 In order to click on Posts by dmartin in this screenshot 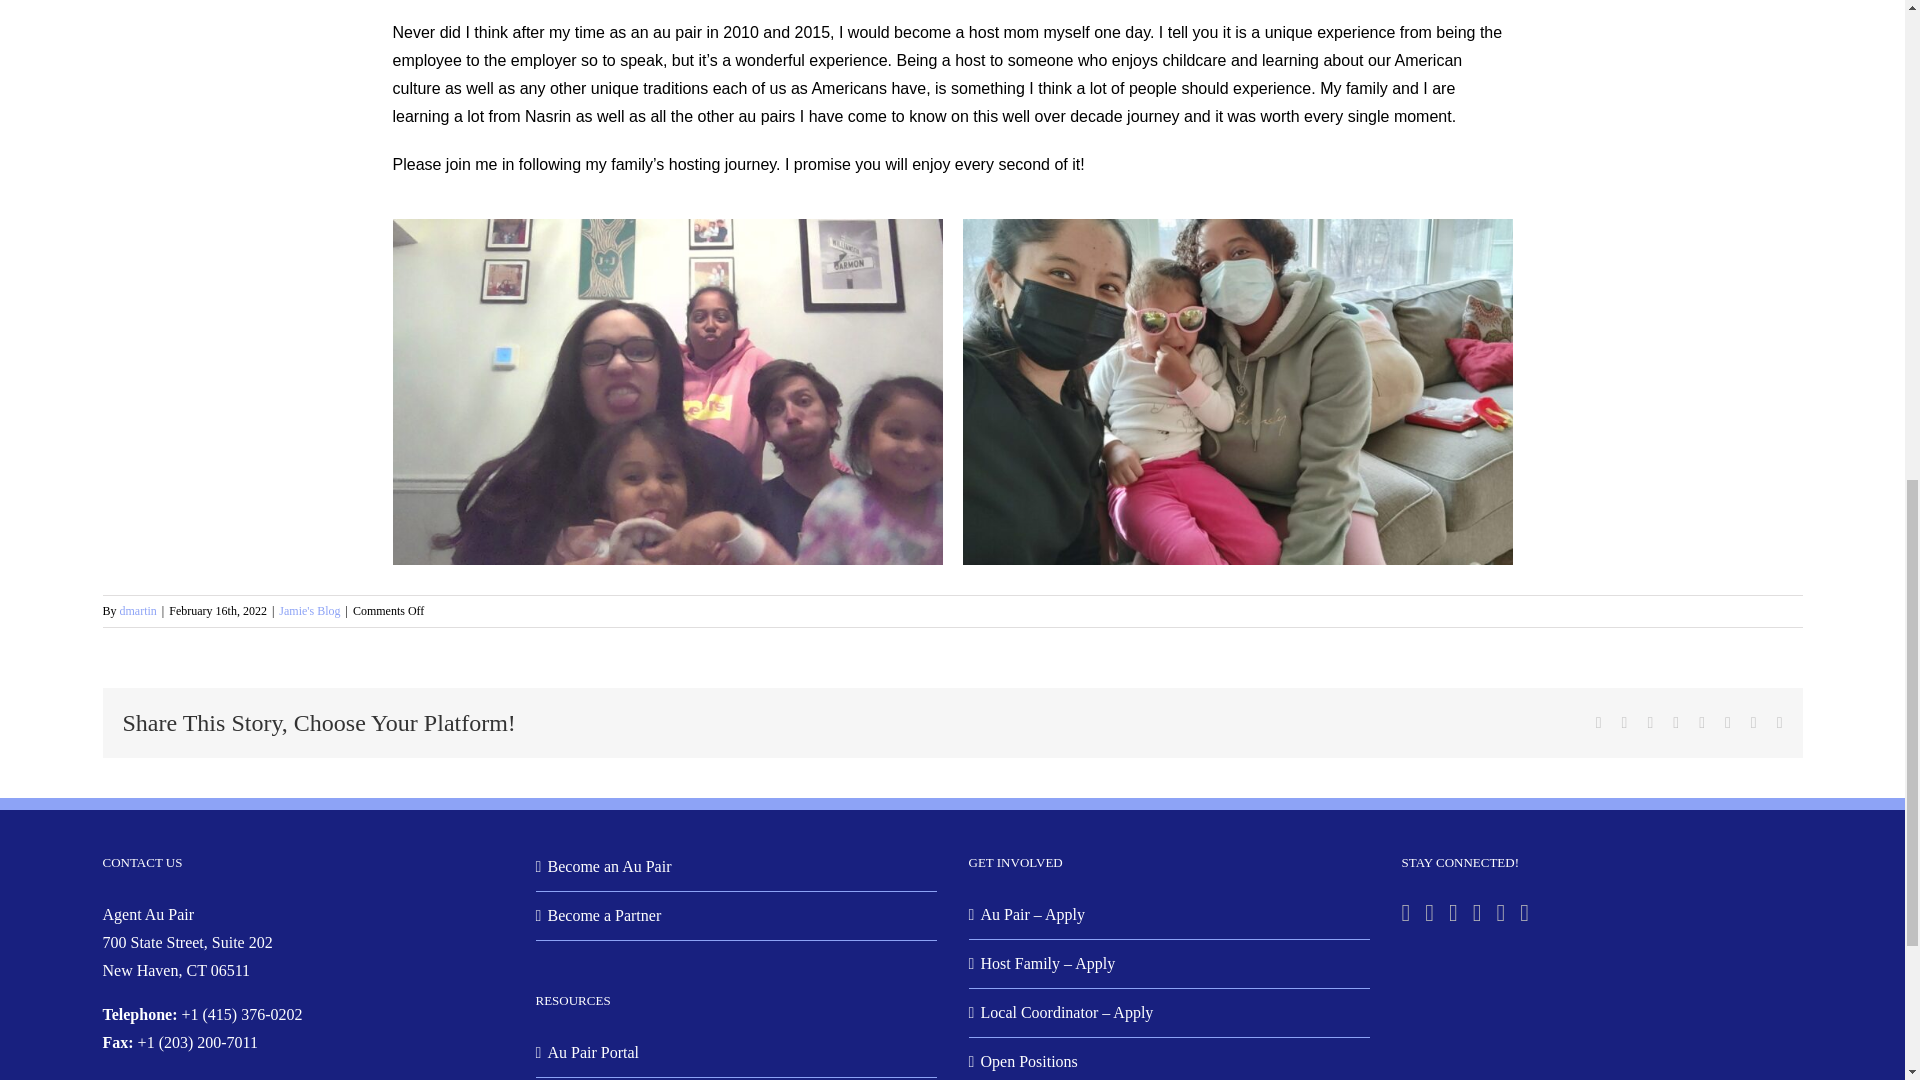, I will do `click(138, 610)`.